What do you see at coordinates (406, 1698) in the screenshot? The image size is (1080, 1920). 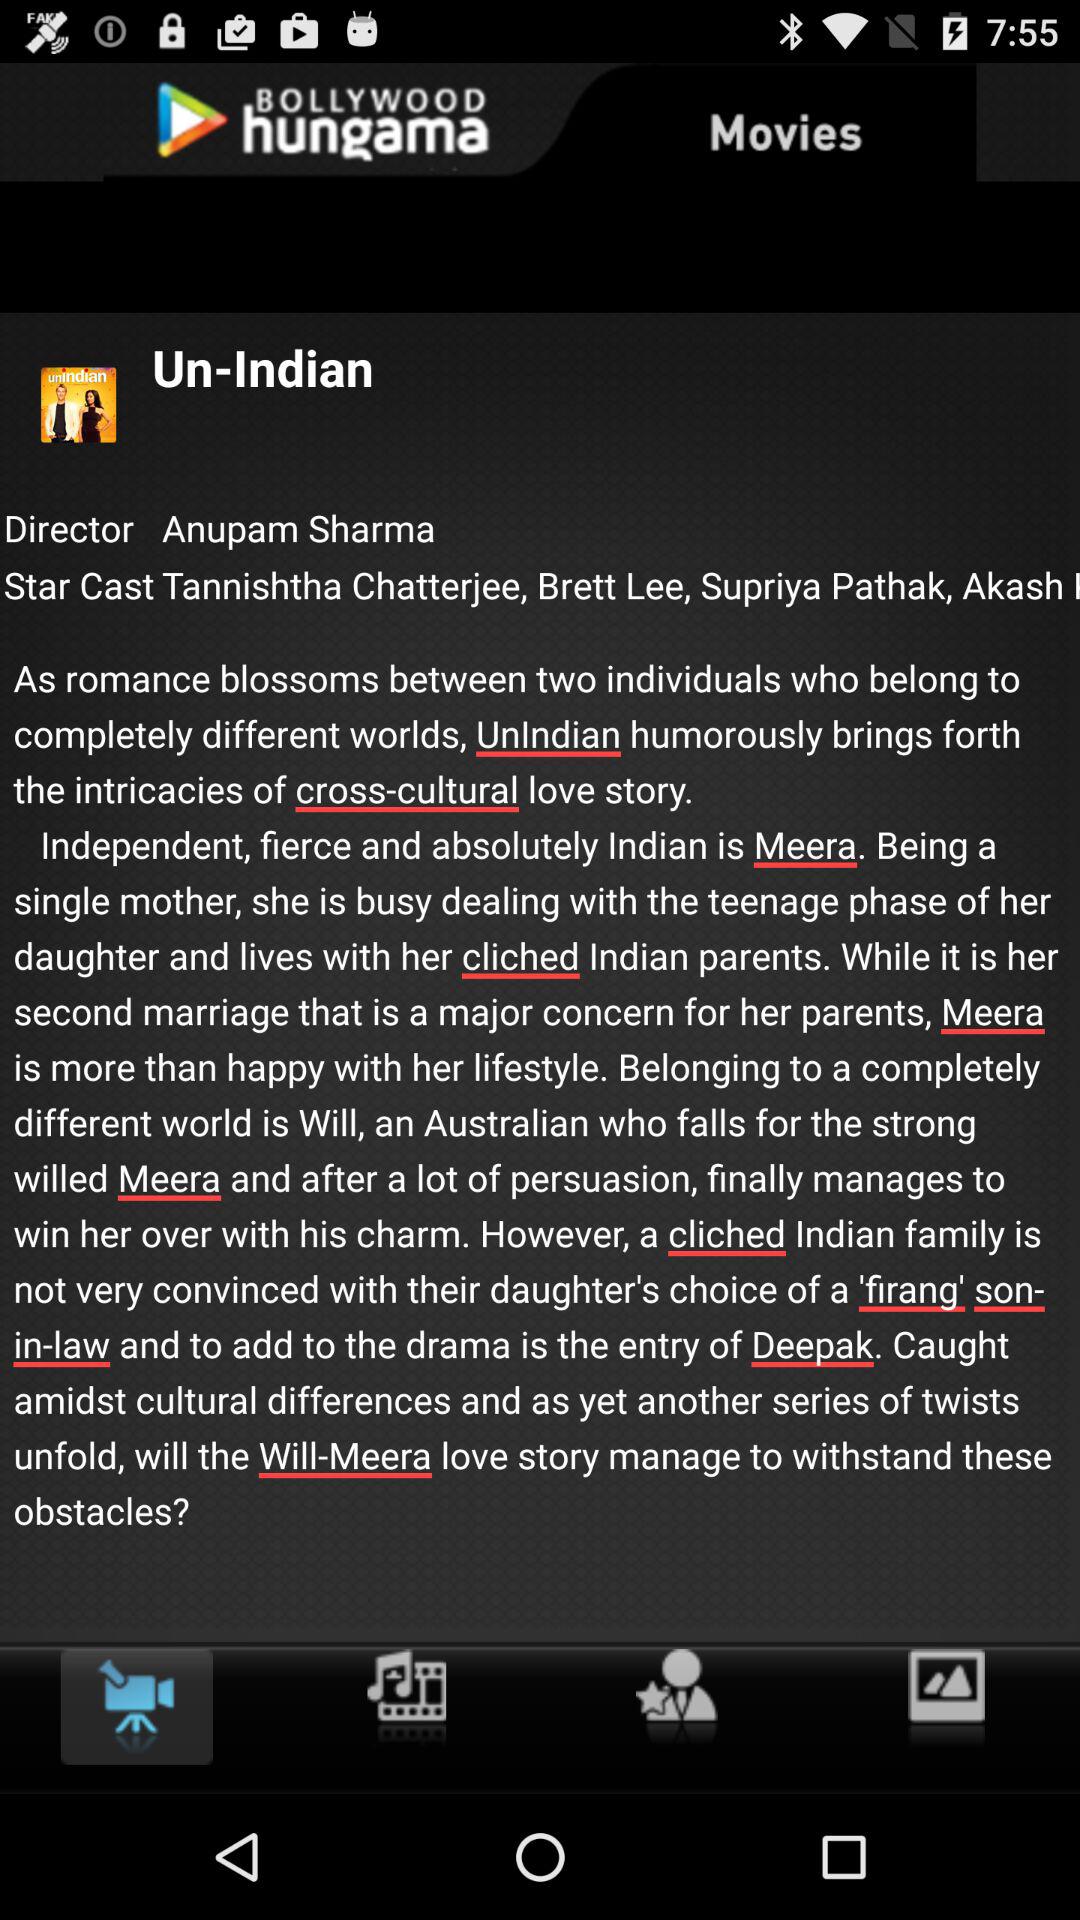 I see `open music` at bounding box center [406, 1698].